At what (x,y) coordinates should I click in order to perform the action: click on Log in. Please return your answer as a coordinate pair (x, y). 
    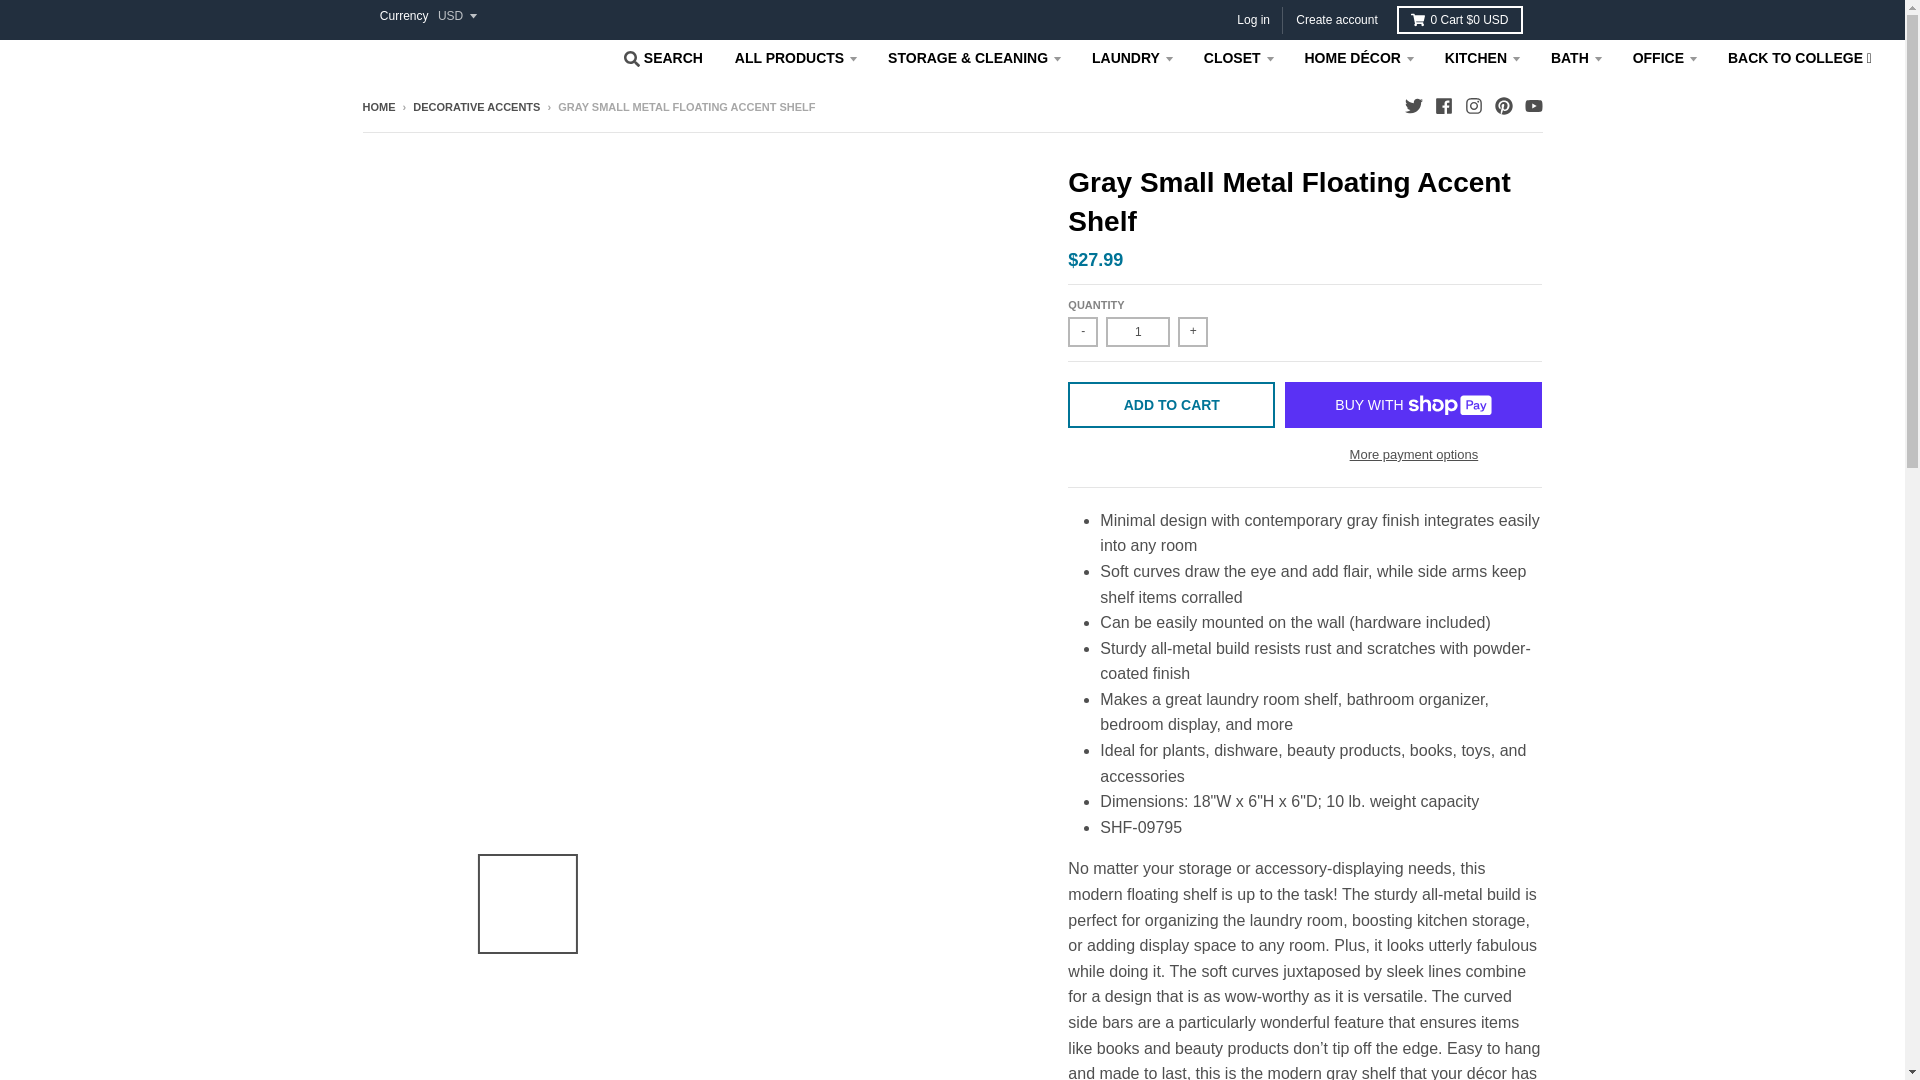
    Looking at the image, I should click on (1253, 20).